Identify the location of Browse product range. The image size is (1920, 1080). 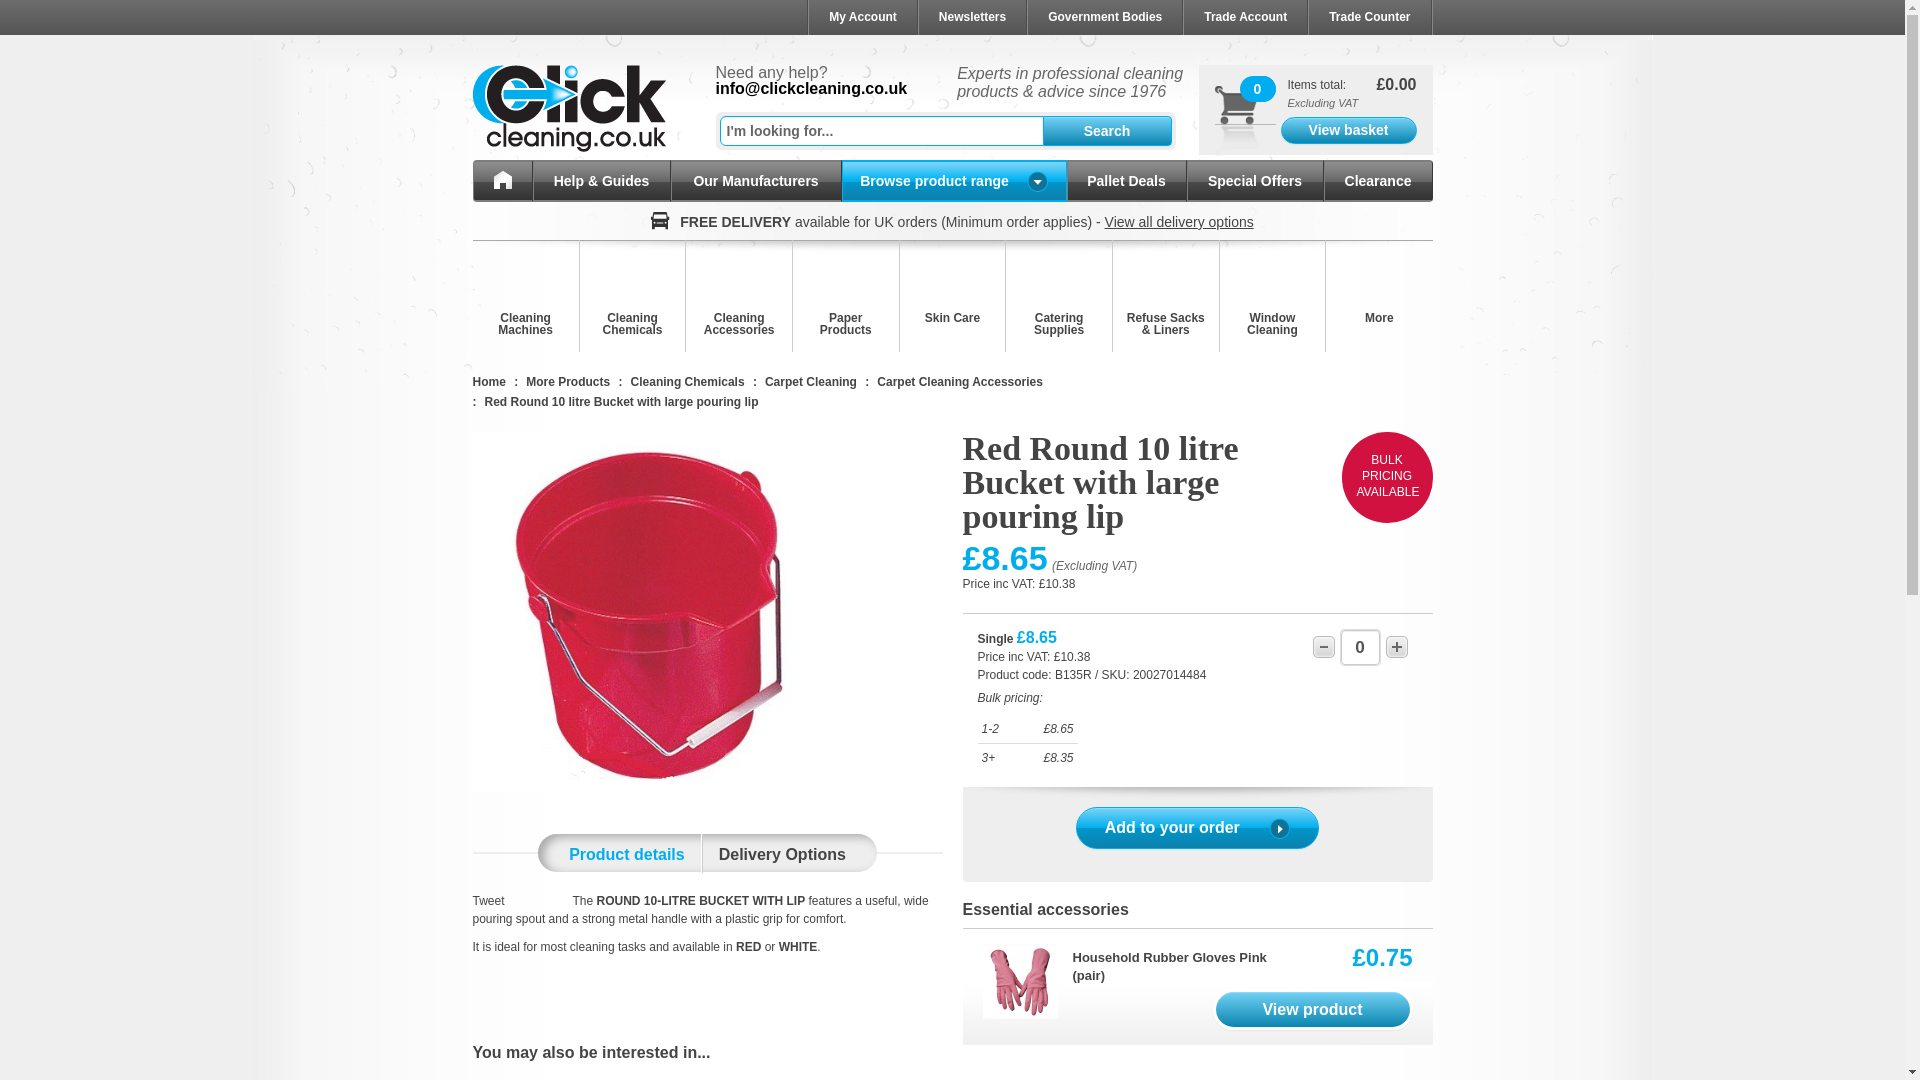
(954, 180).